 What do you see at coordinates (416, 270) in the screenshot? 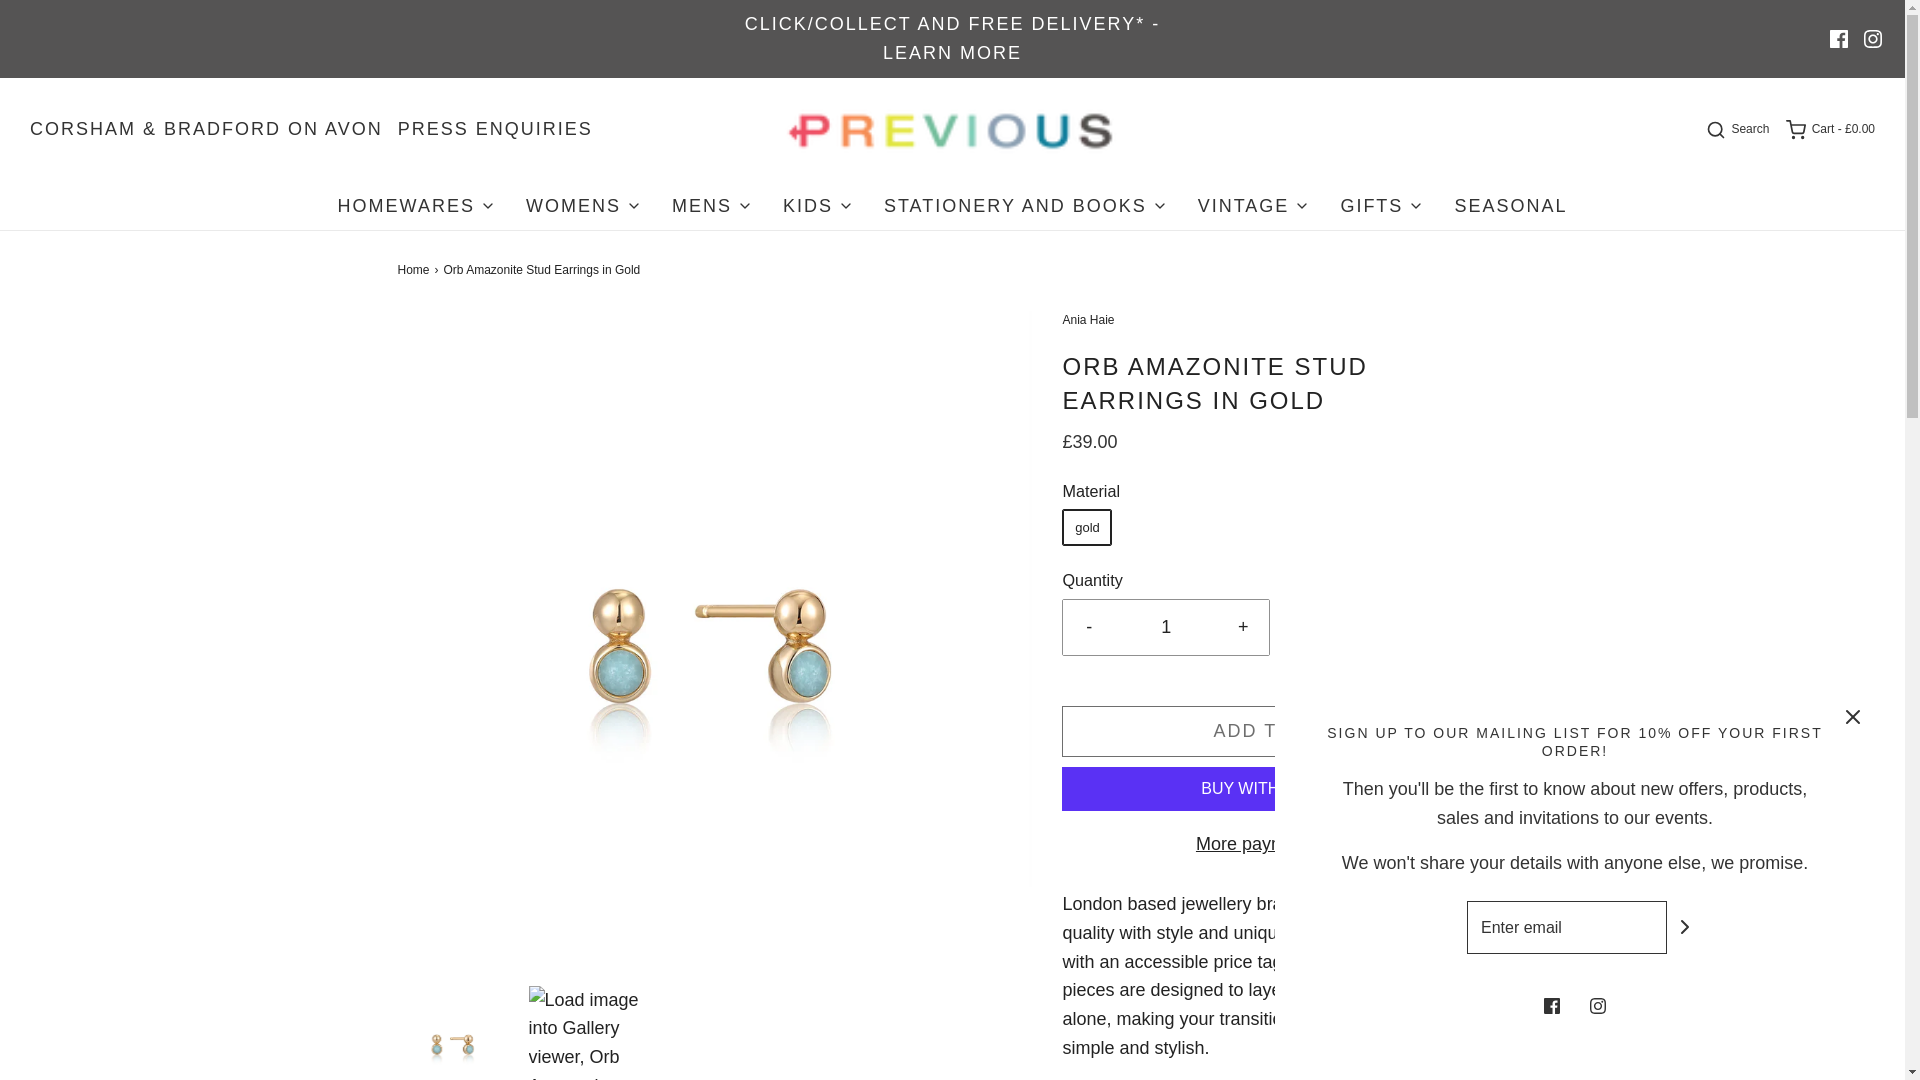
I see `Back to the frontpage` at bounding box center [416, 270].